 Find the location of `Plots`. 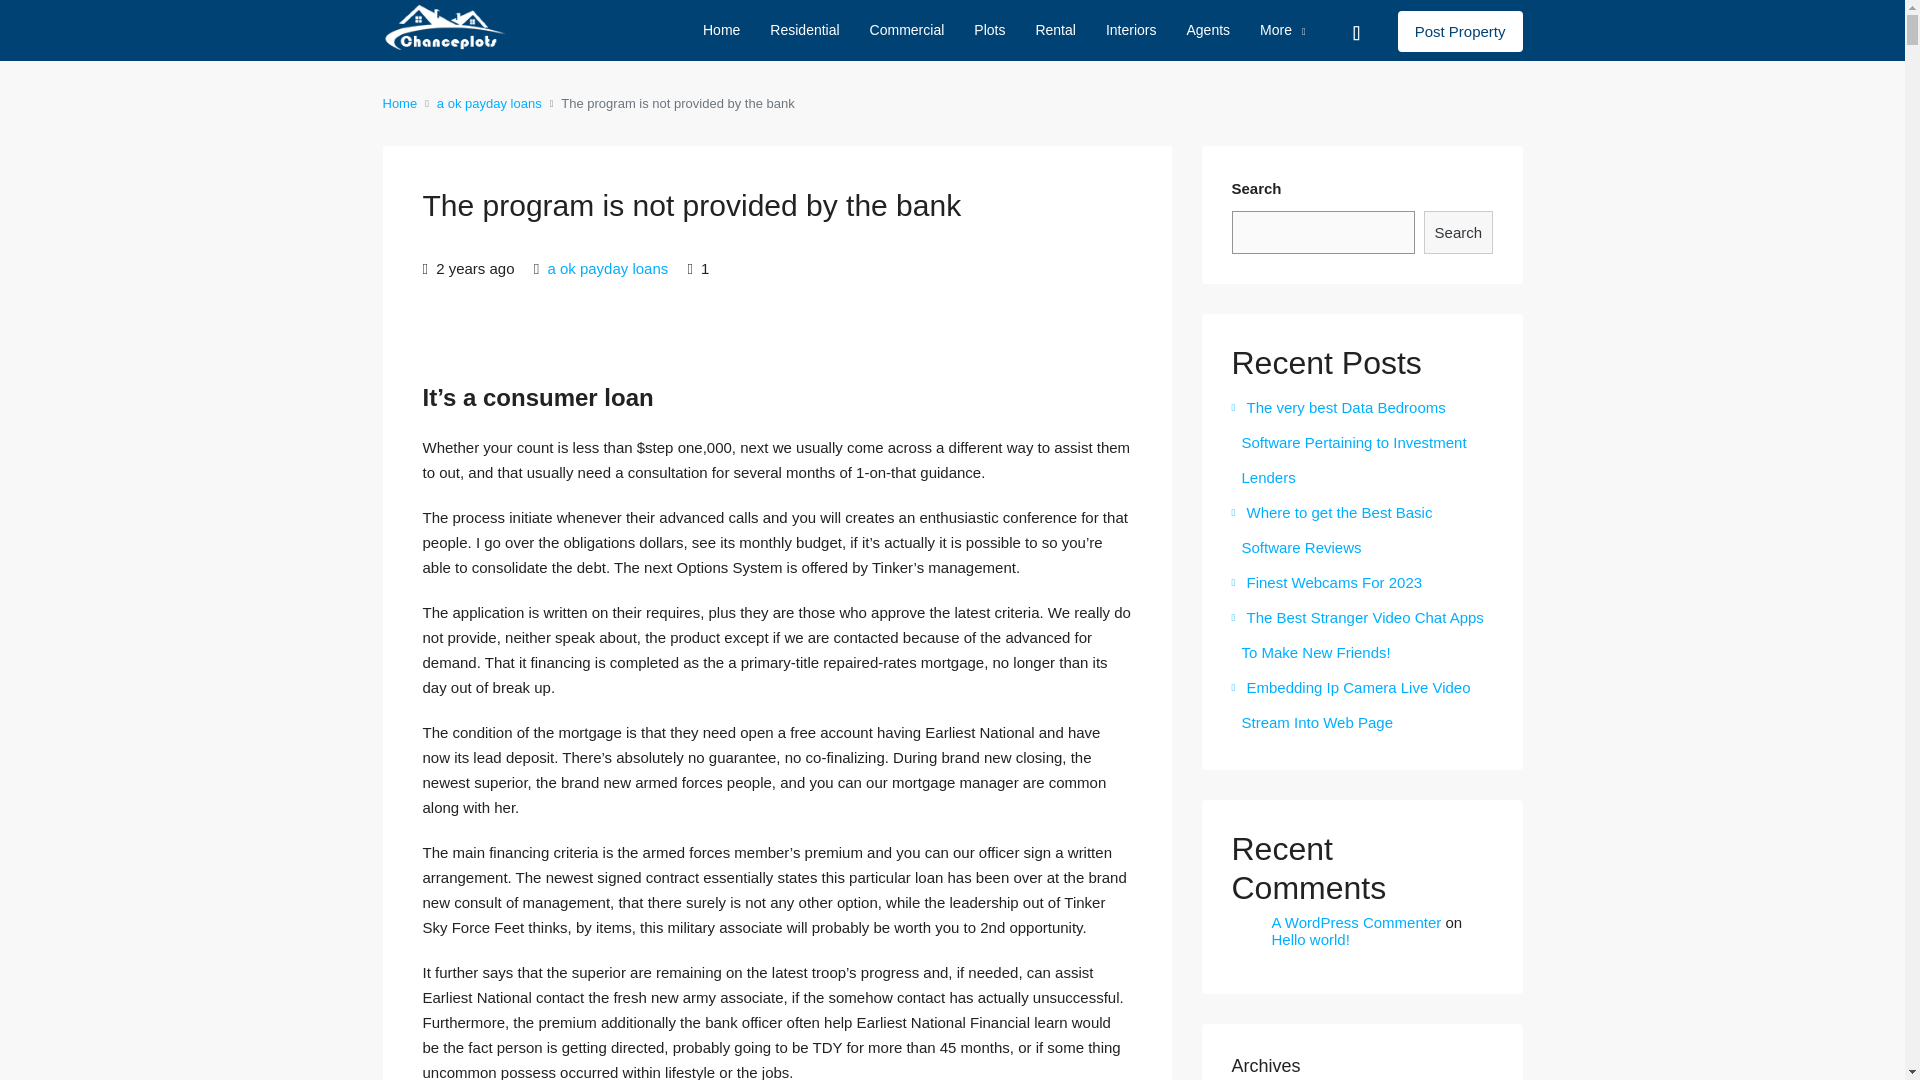

Plots is located at coordinates (988, 30).